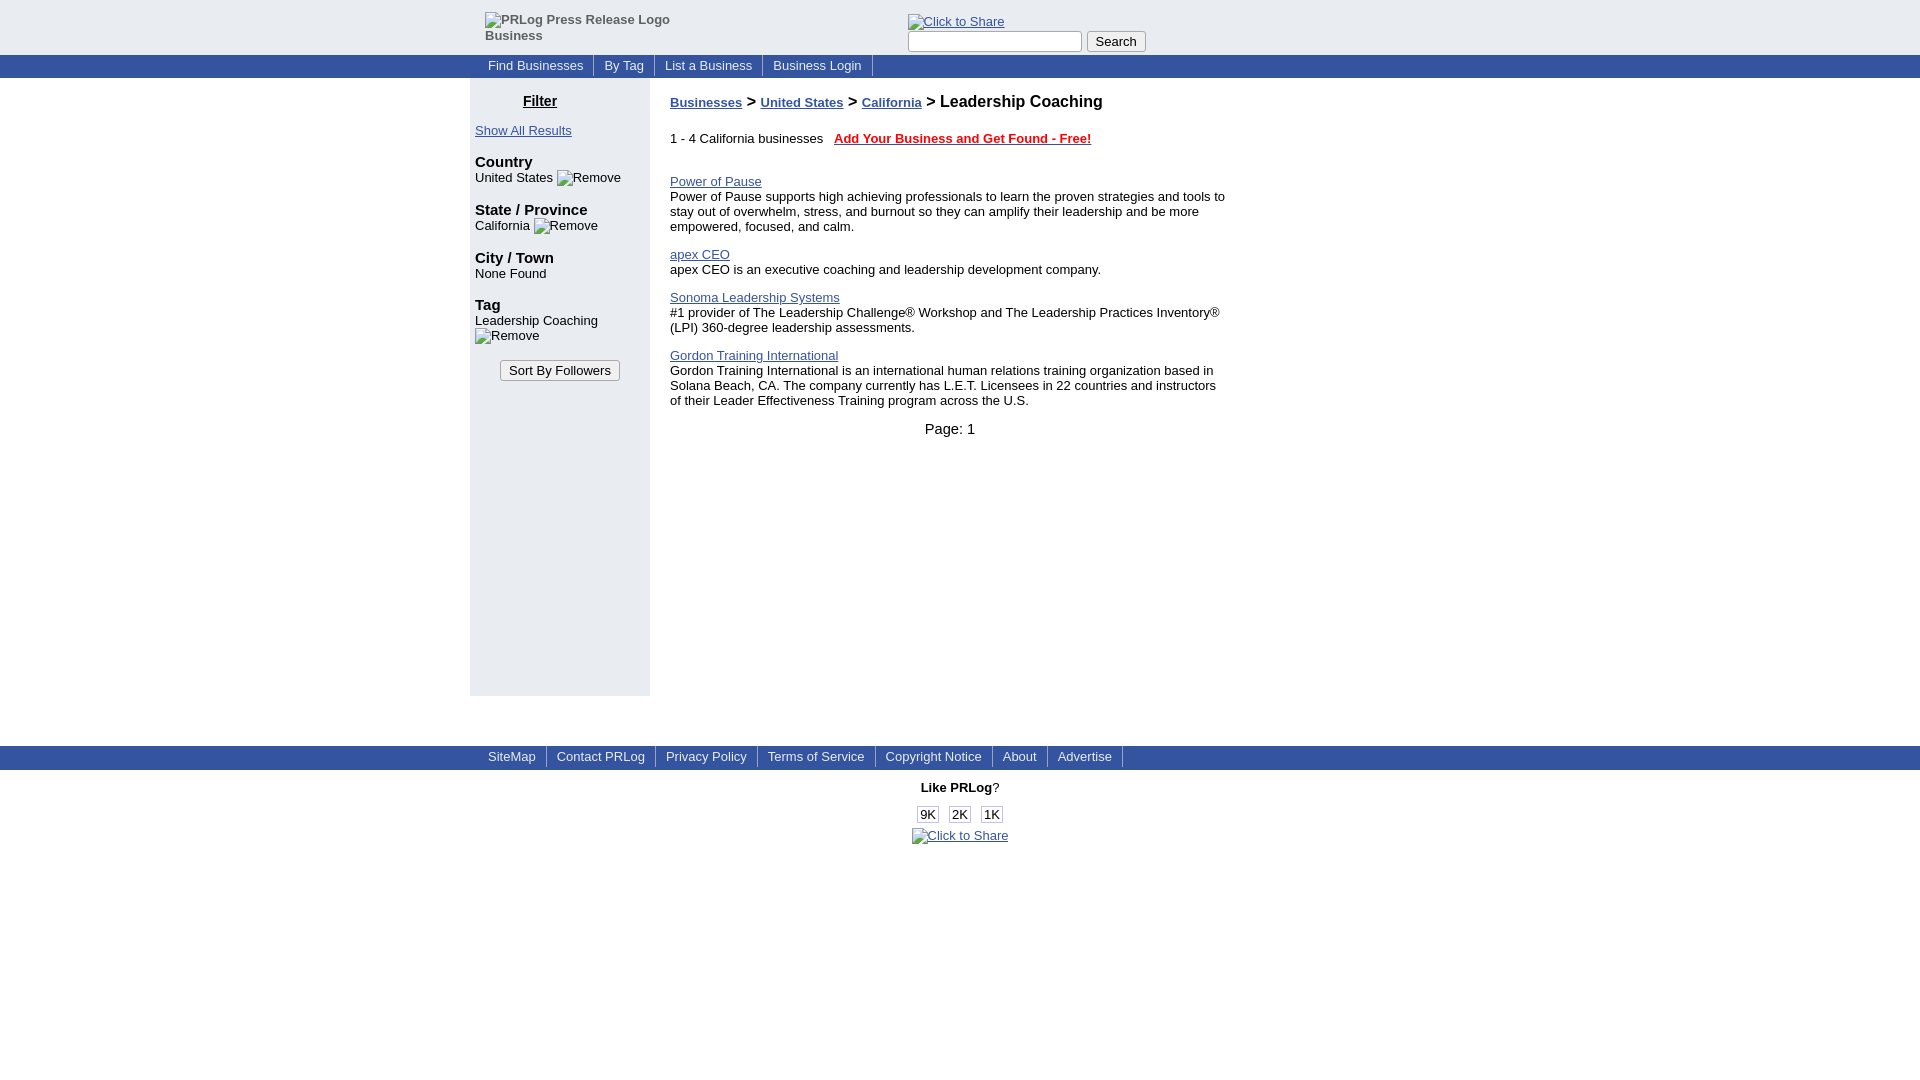 Image resolution: width=1920 pixels, height=1080 pixels. What do you see at coordinates (536, 328) in the screenshot?
I see `Click to remove this filter` at bounding box center [536, 328].